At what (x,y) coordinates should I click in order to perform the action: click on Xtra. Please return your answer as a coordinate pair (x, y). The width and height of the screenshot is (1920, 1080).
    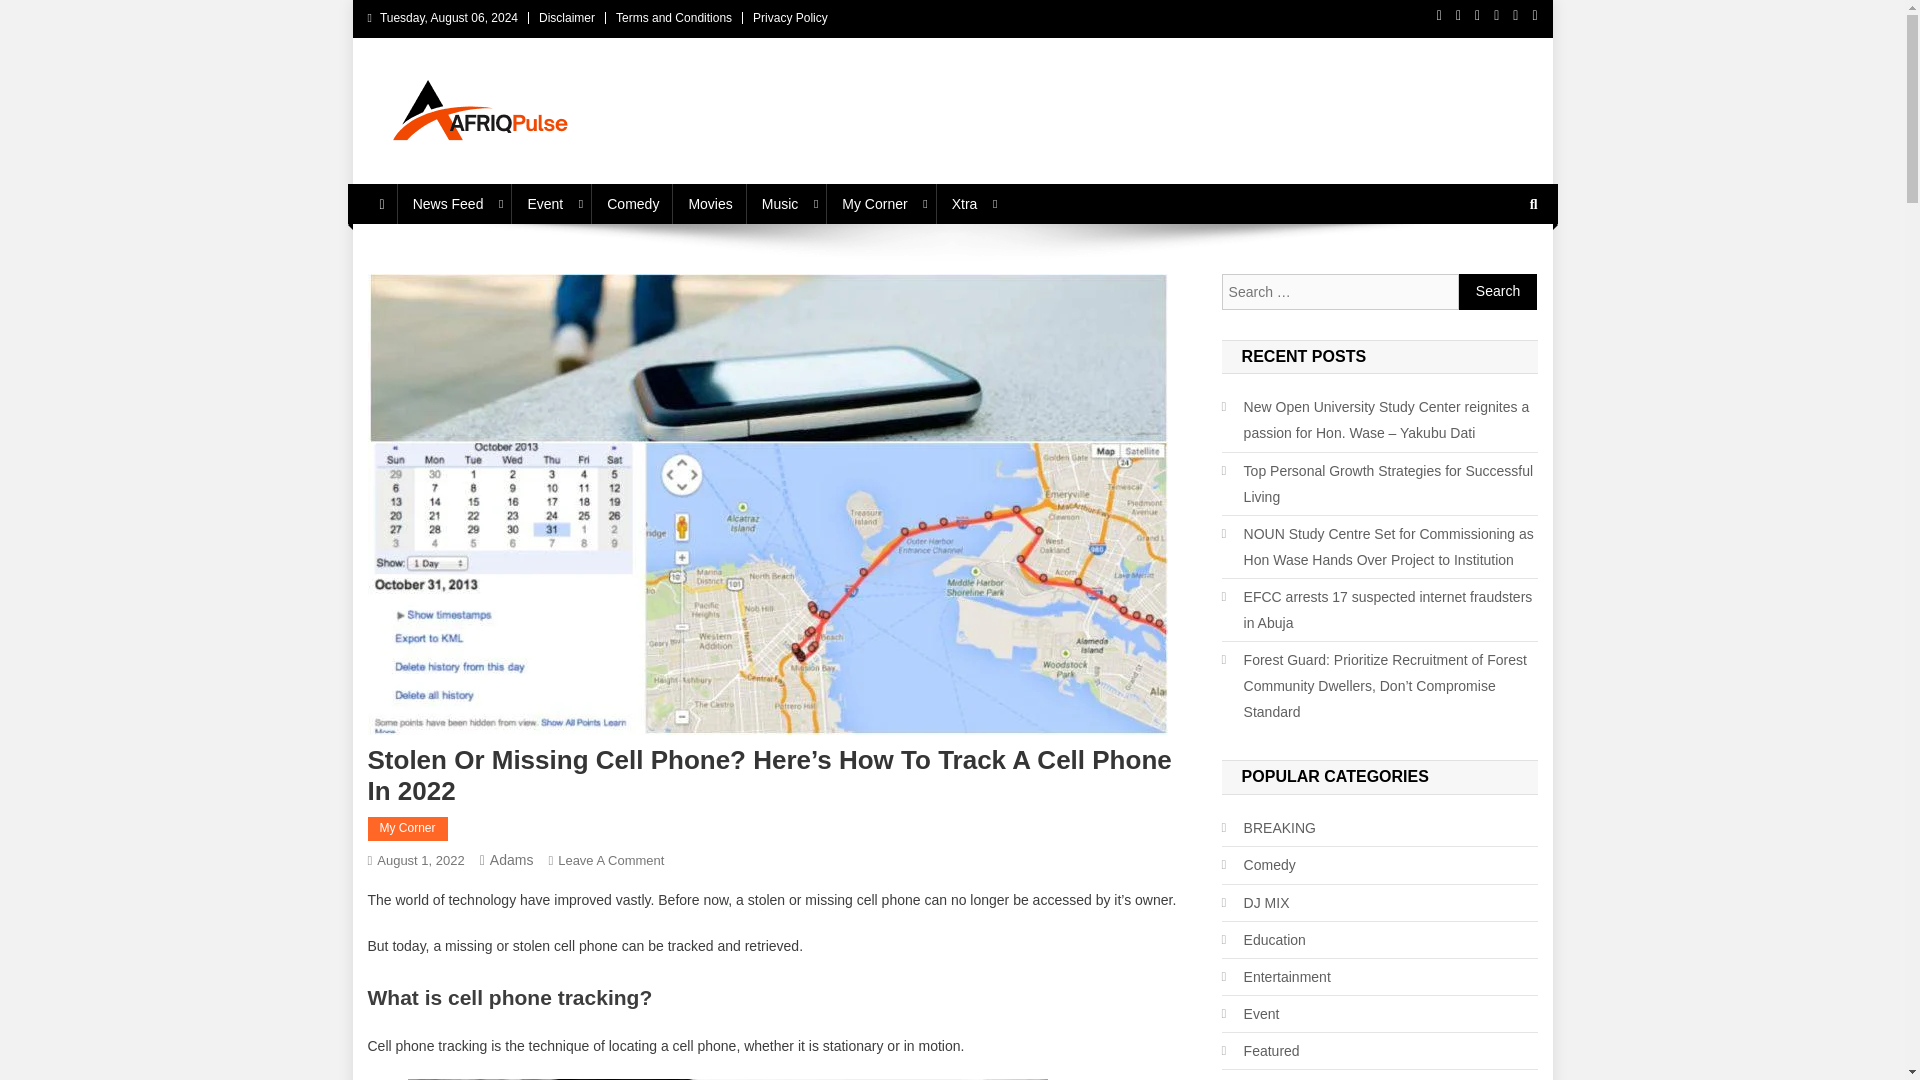
    Looking at the image, I should click on (972, 203).